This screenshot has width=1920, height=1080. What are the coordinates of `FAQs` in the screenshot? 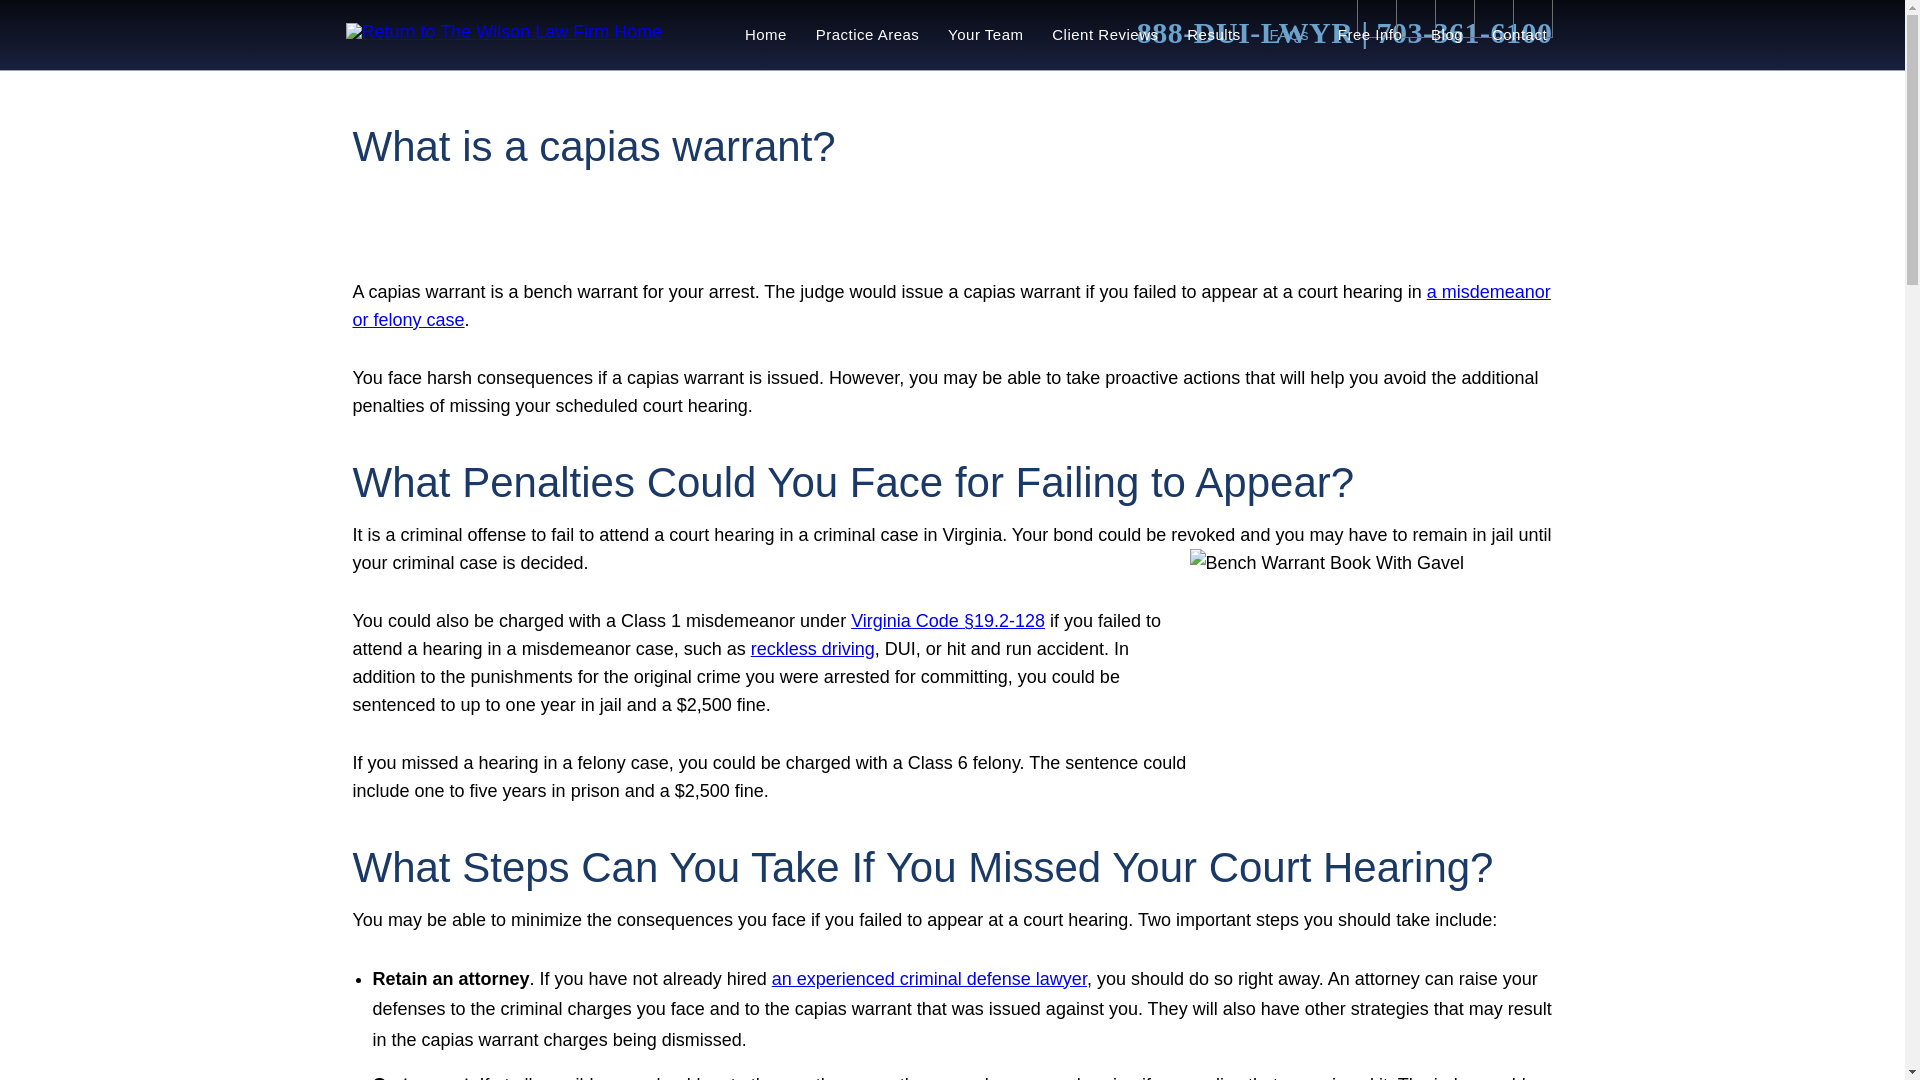 It's located at (1288, 36).